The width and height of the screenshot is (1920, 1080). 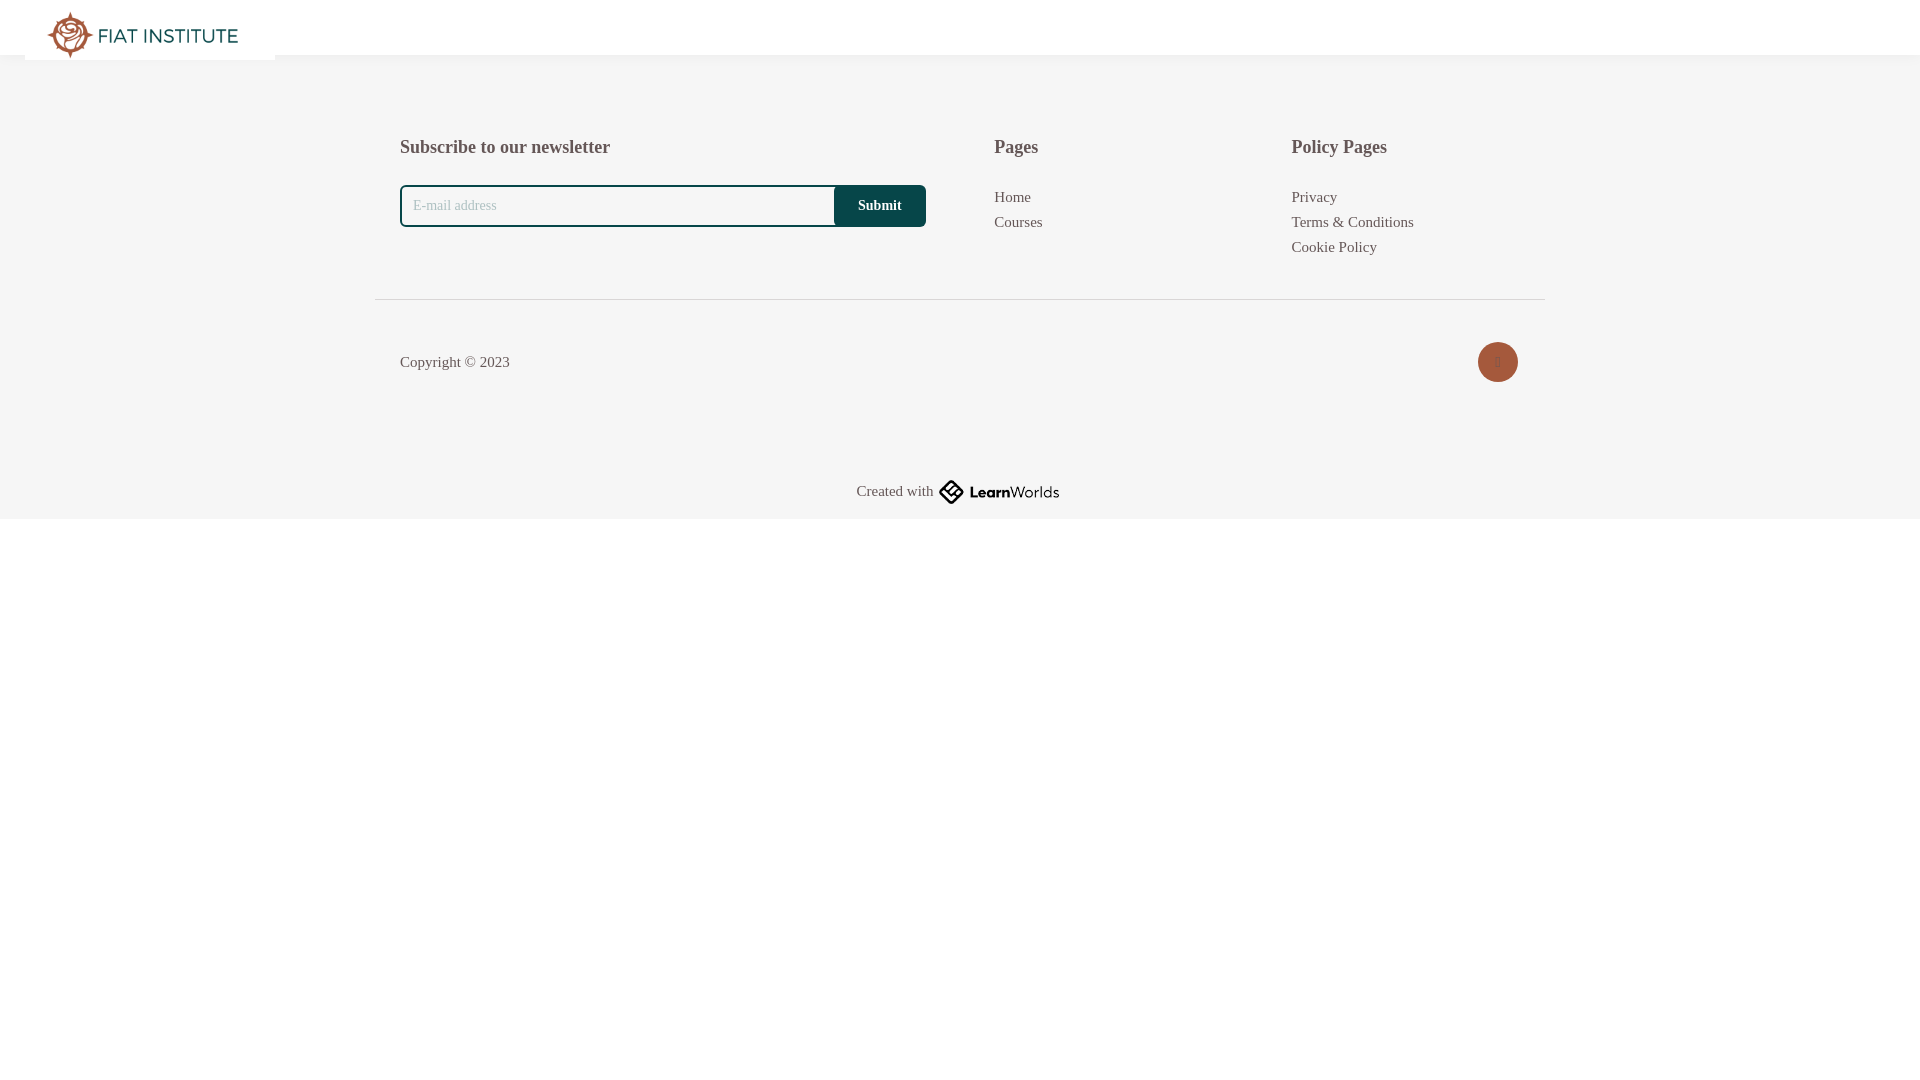 What do you see at coordinates (1012, 196) in the screenshot?
I see `Home` at bounding box center [1012, 196].